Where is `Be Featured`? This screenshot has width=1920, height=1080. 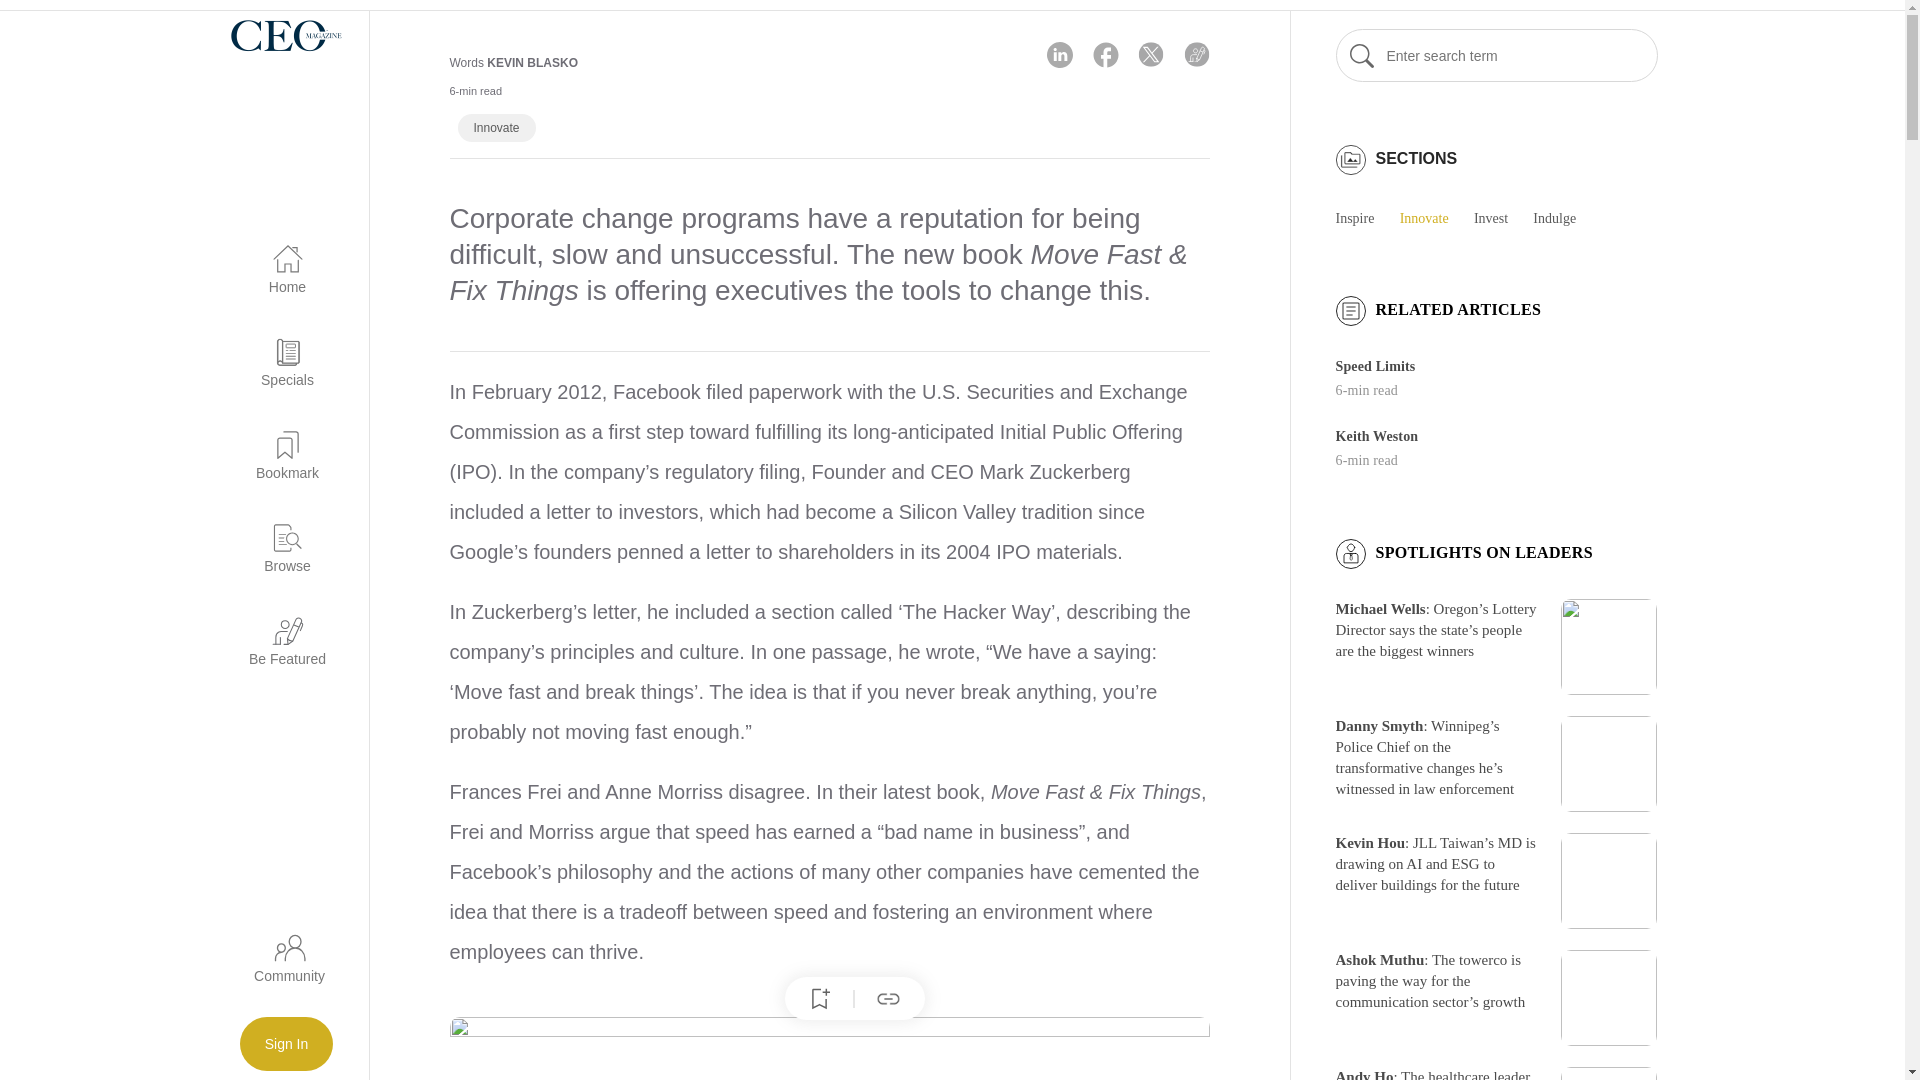 Be Featured is located at coordinates (276, 630).